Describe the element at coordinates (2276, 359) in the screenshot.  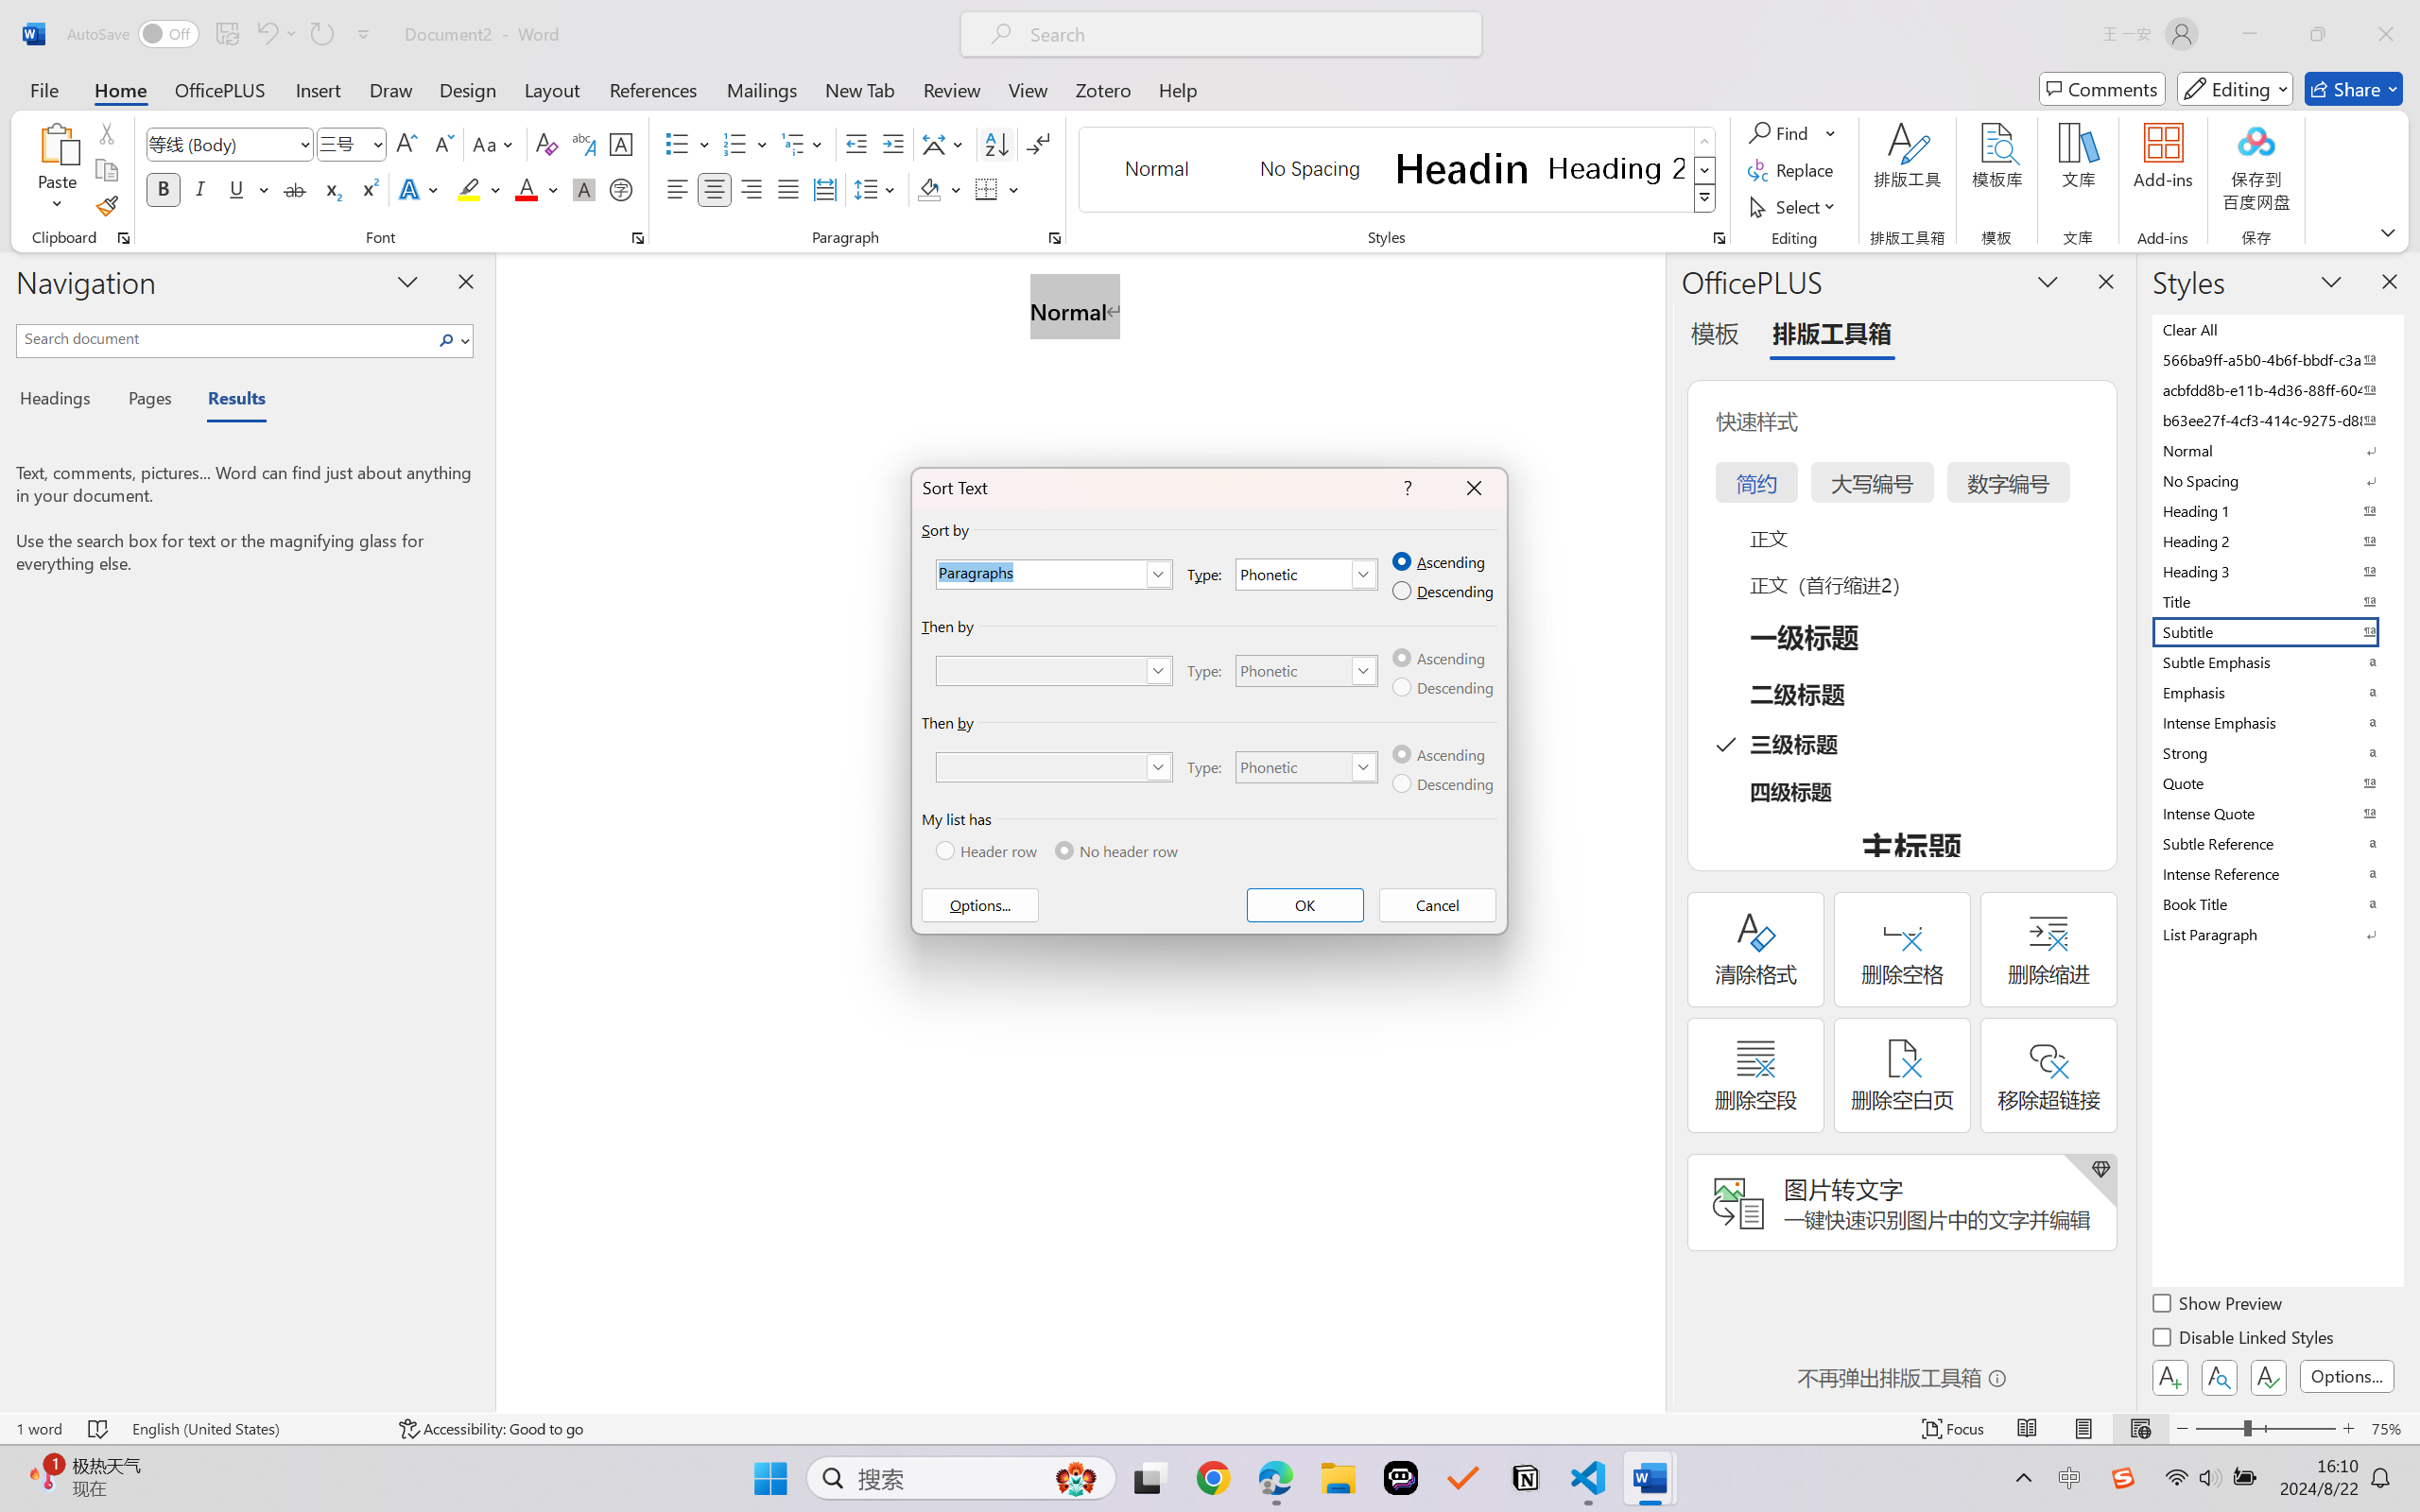
I see `566ba9ff-a5b0-4b6f-bbdf-c3ab41993fc2` at that location.